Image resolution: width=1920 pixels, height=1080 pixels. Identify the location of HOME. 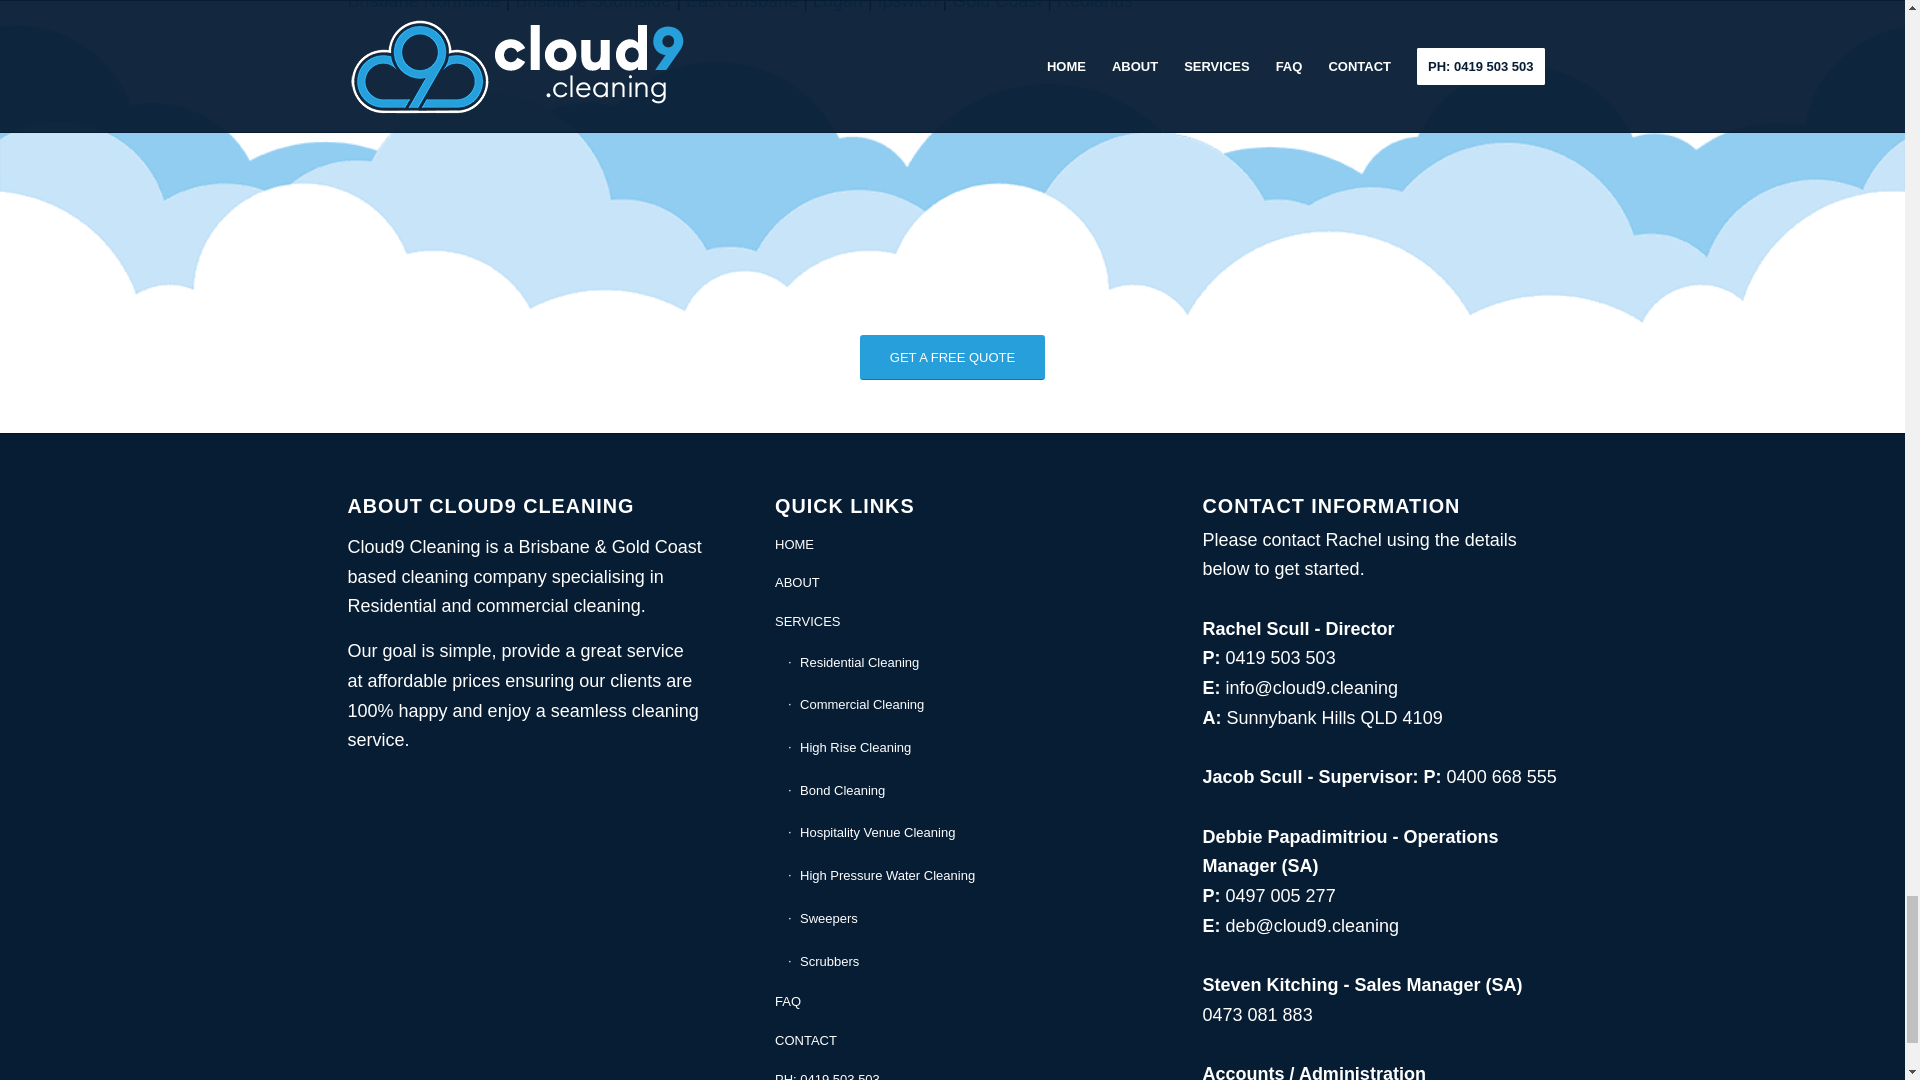
(952, 544).